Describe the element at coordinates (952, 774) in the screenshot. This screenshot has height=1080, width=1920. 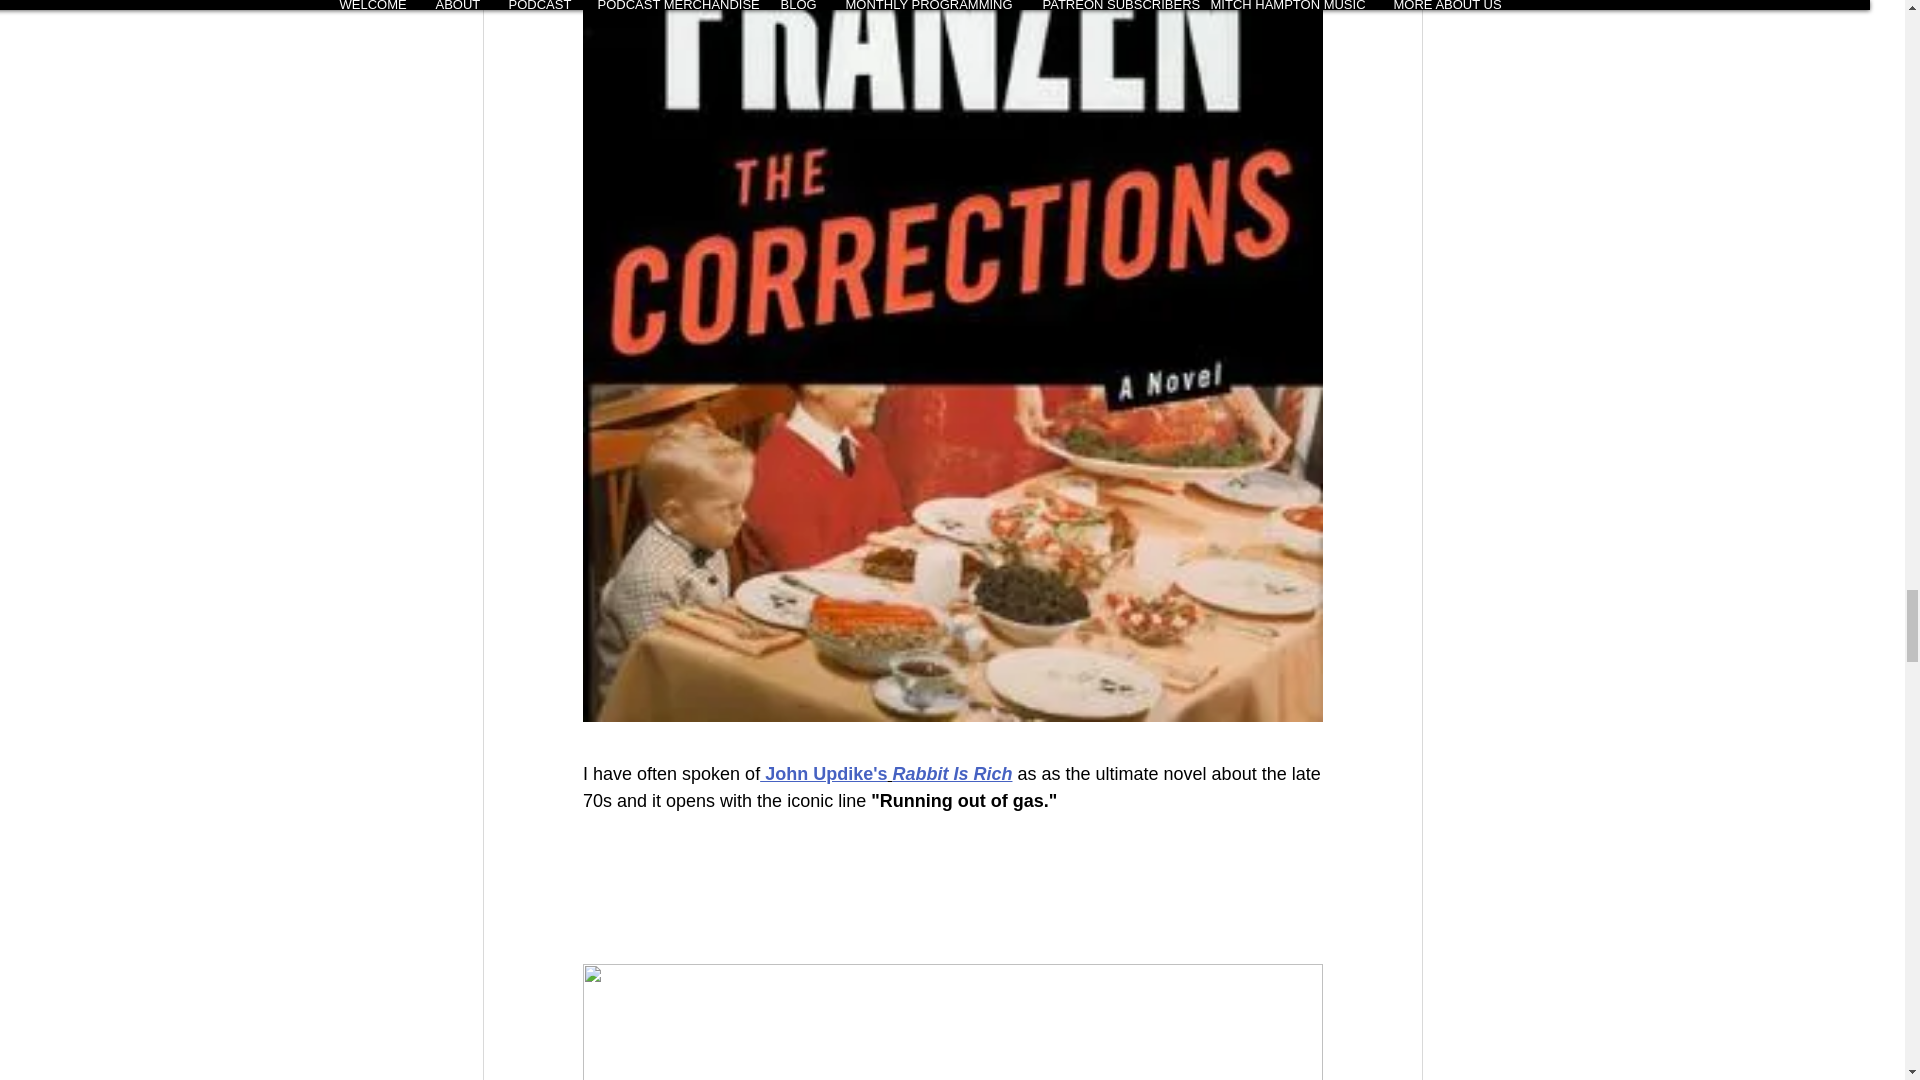
I see `Rabbit Is Rich` at that location.